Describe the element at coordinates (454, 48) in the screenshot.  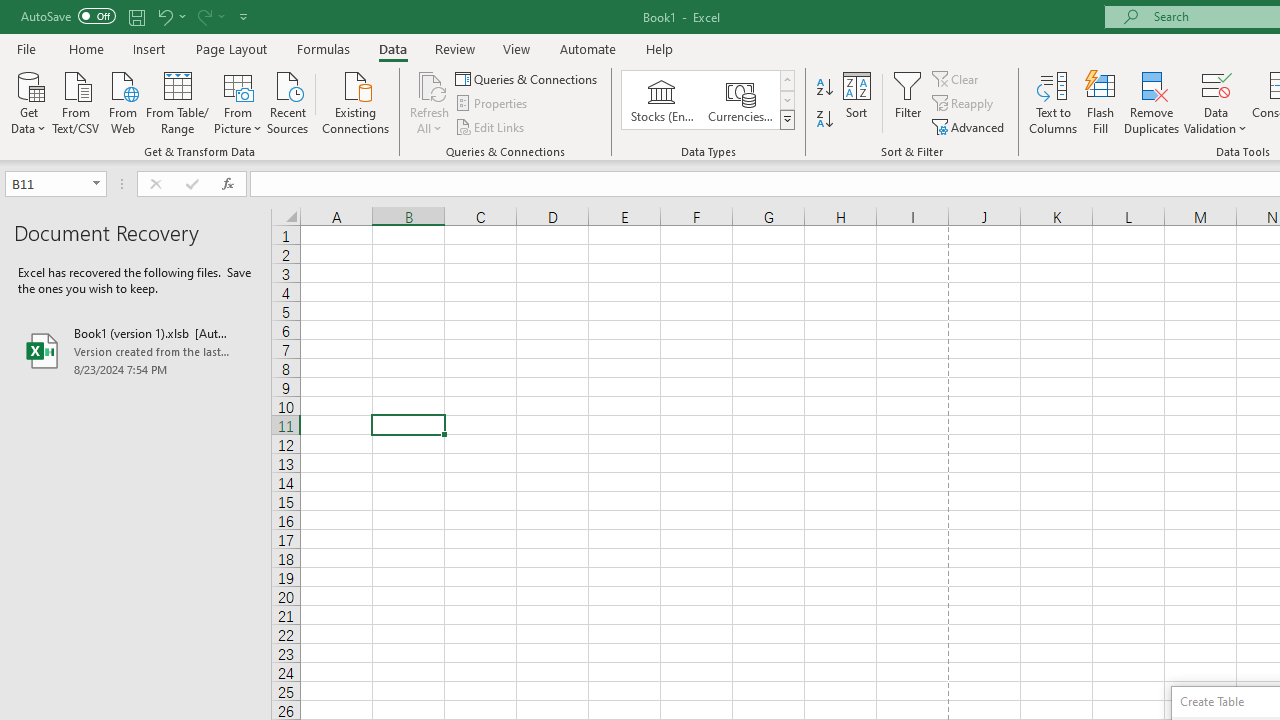
I see `Review` at that location.